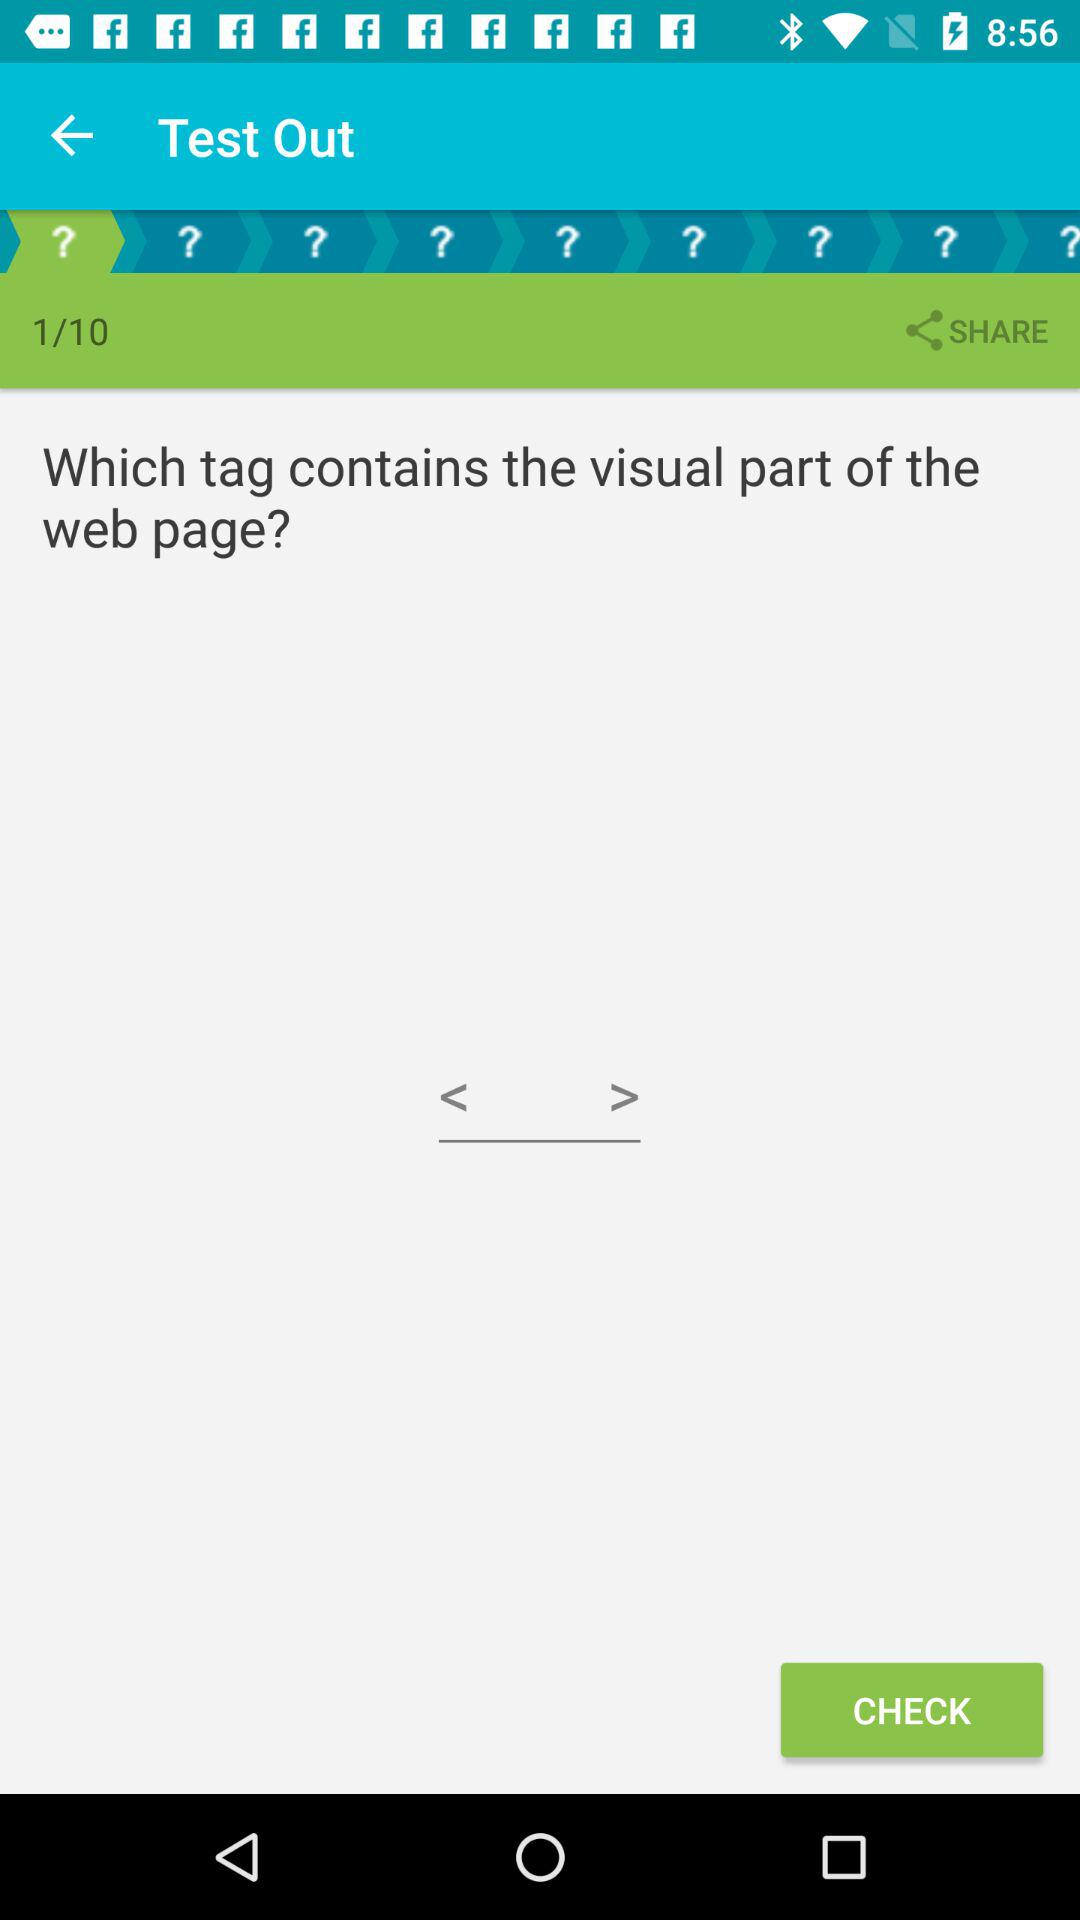 The width and height of the screenshot is (1080, 1920). I want to click on question mark, so click(315, 242).